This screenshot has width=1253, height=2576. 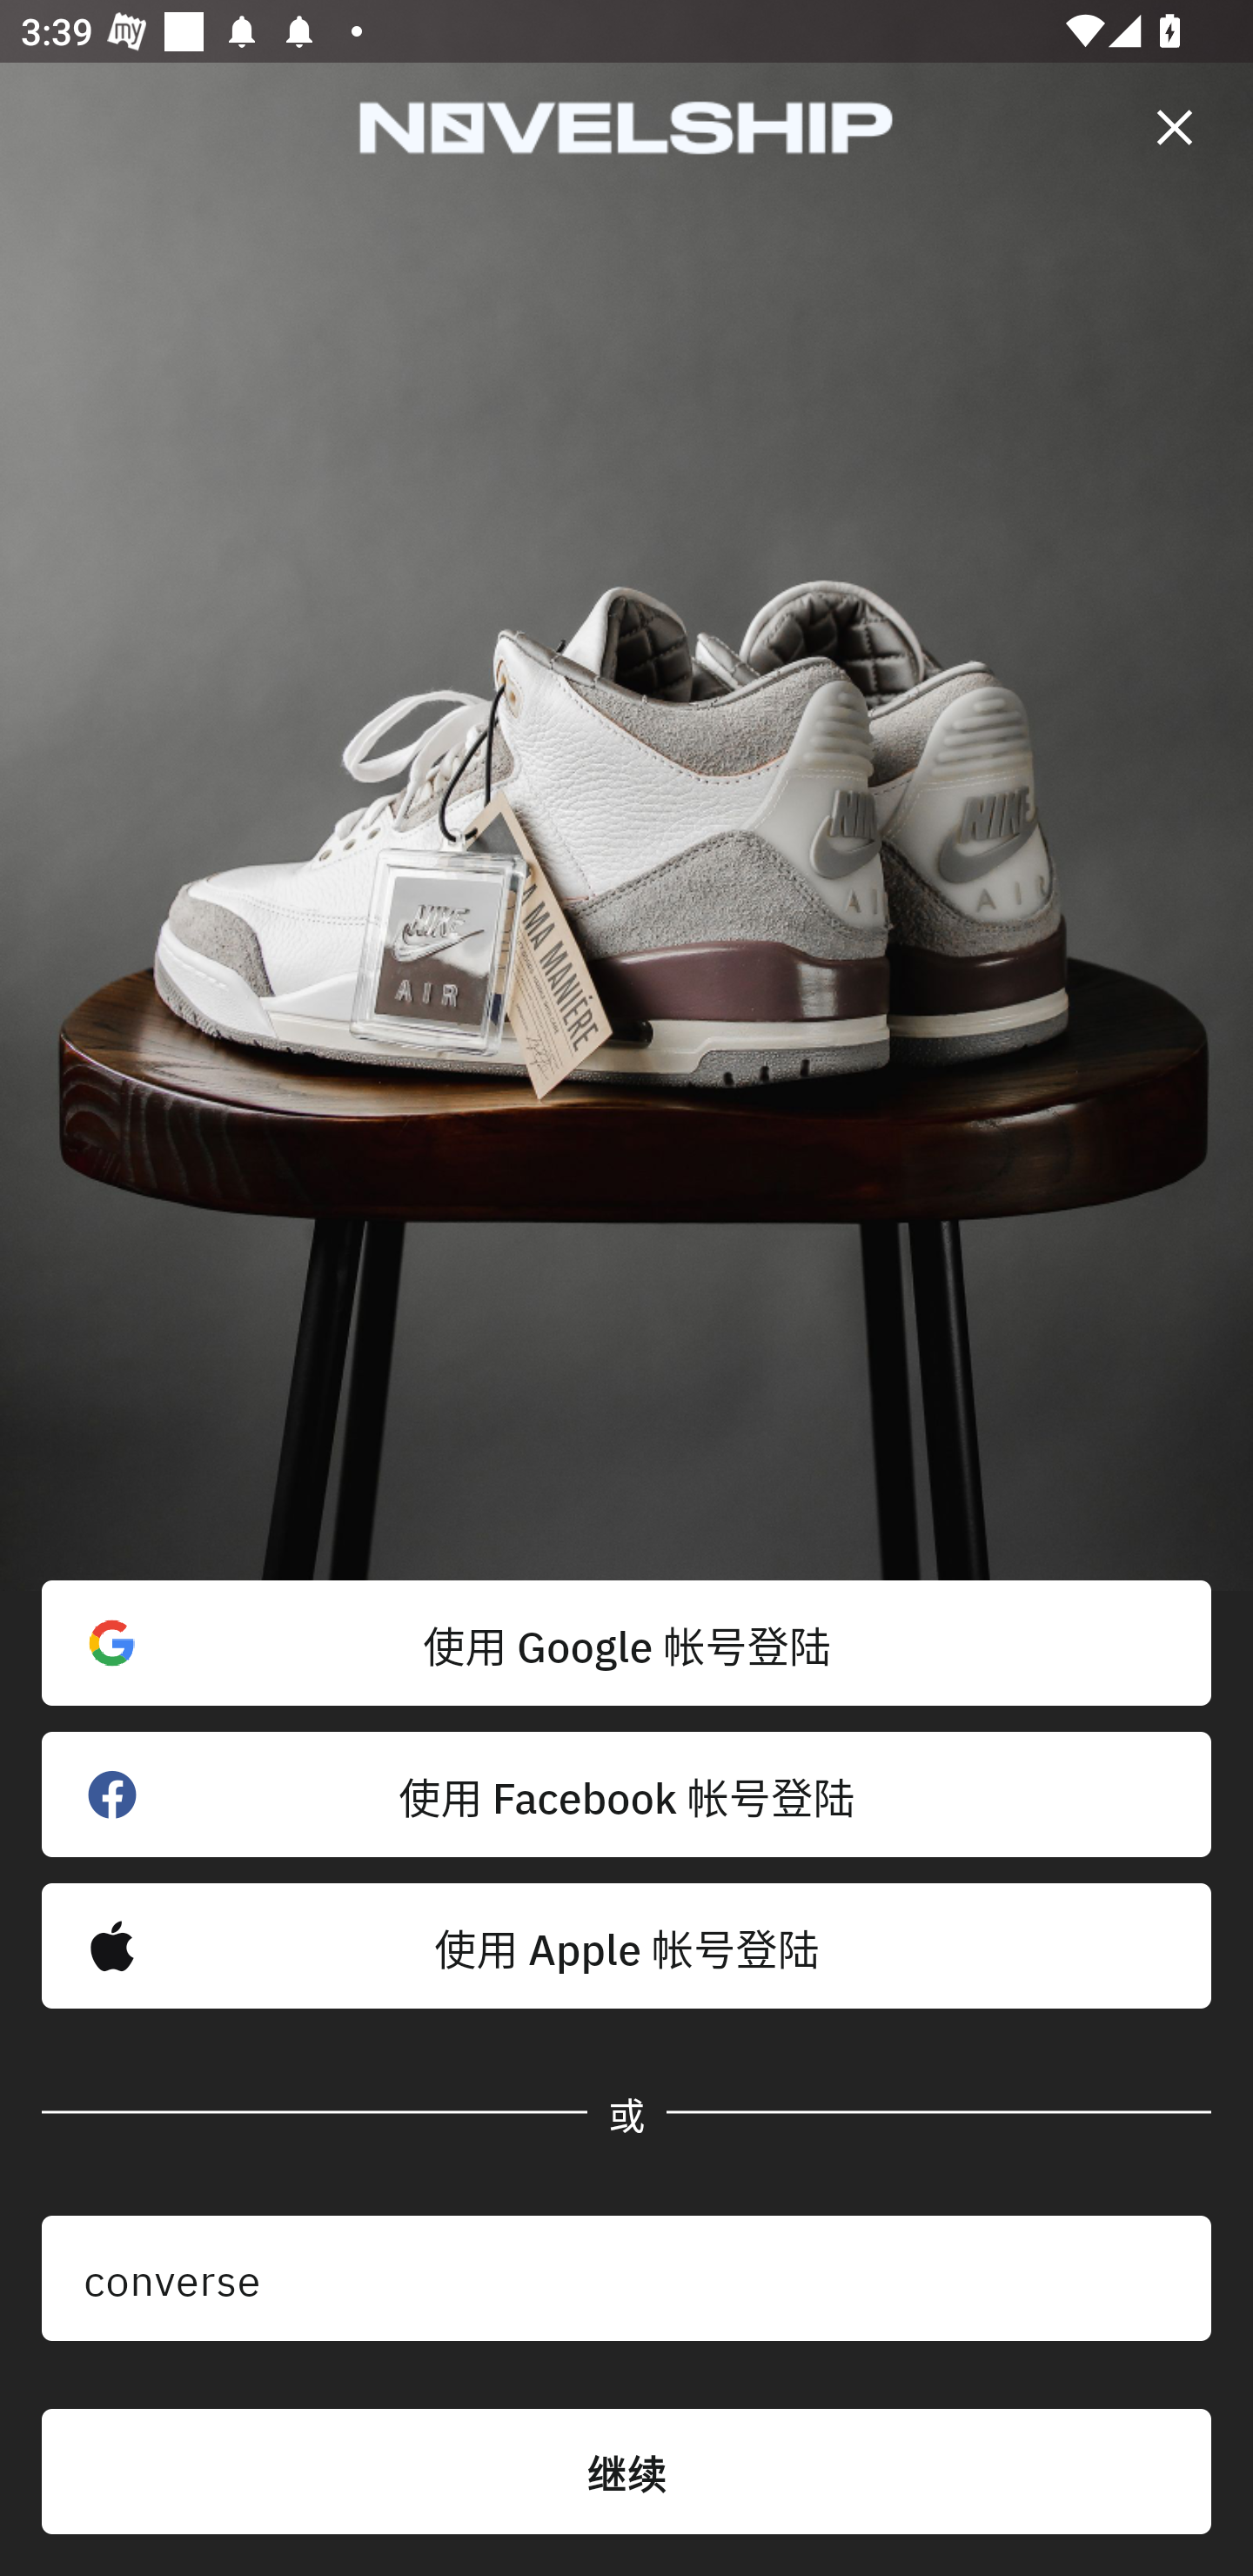 I want to click on converse, so click(x=626, y=2278).